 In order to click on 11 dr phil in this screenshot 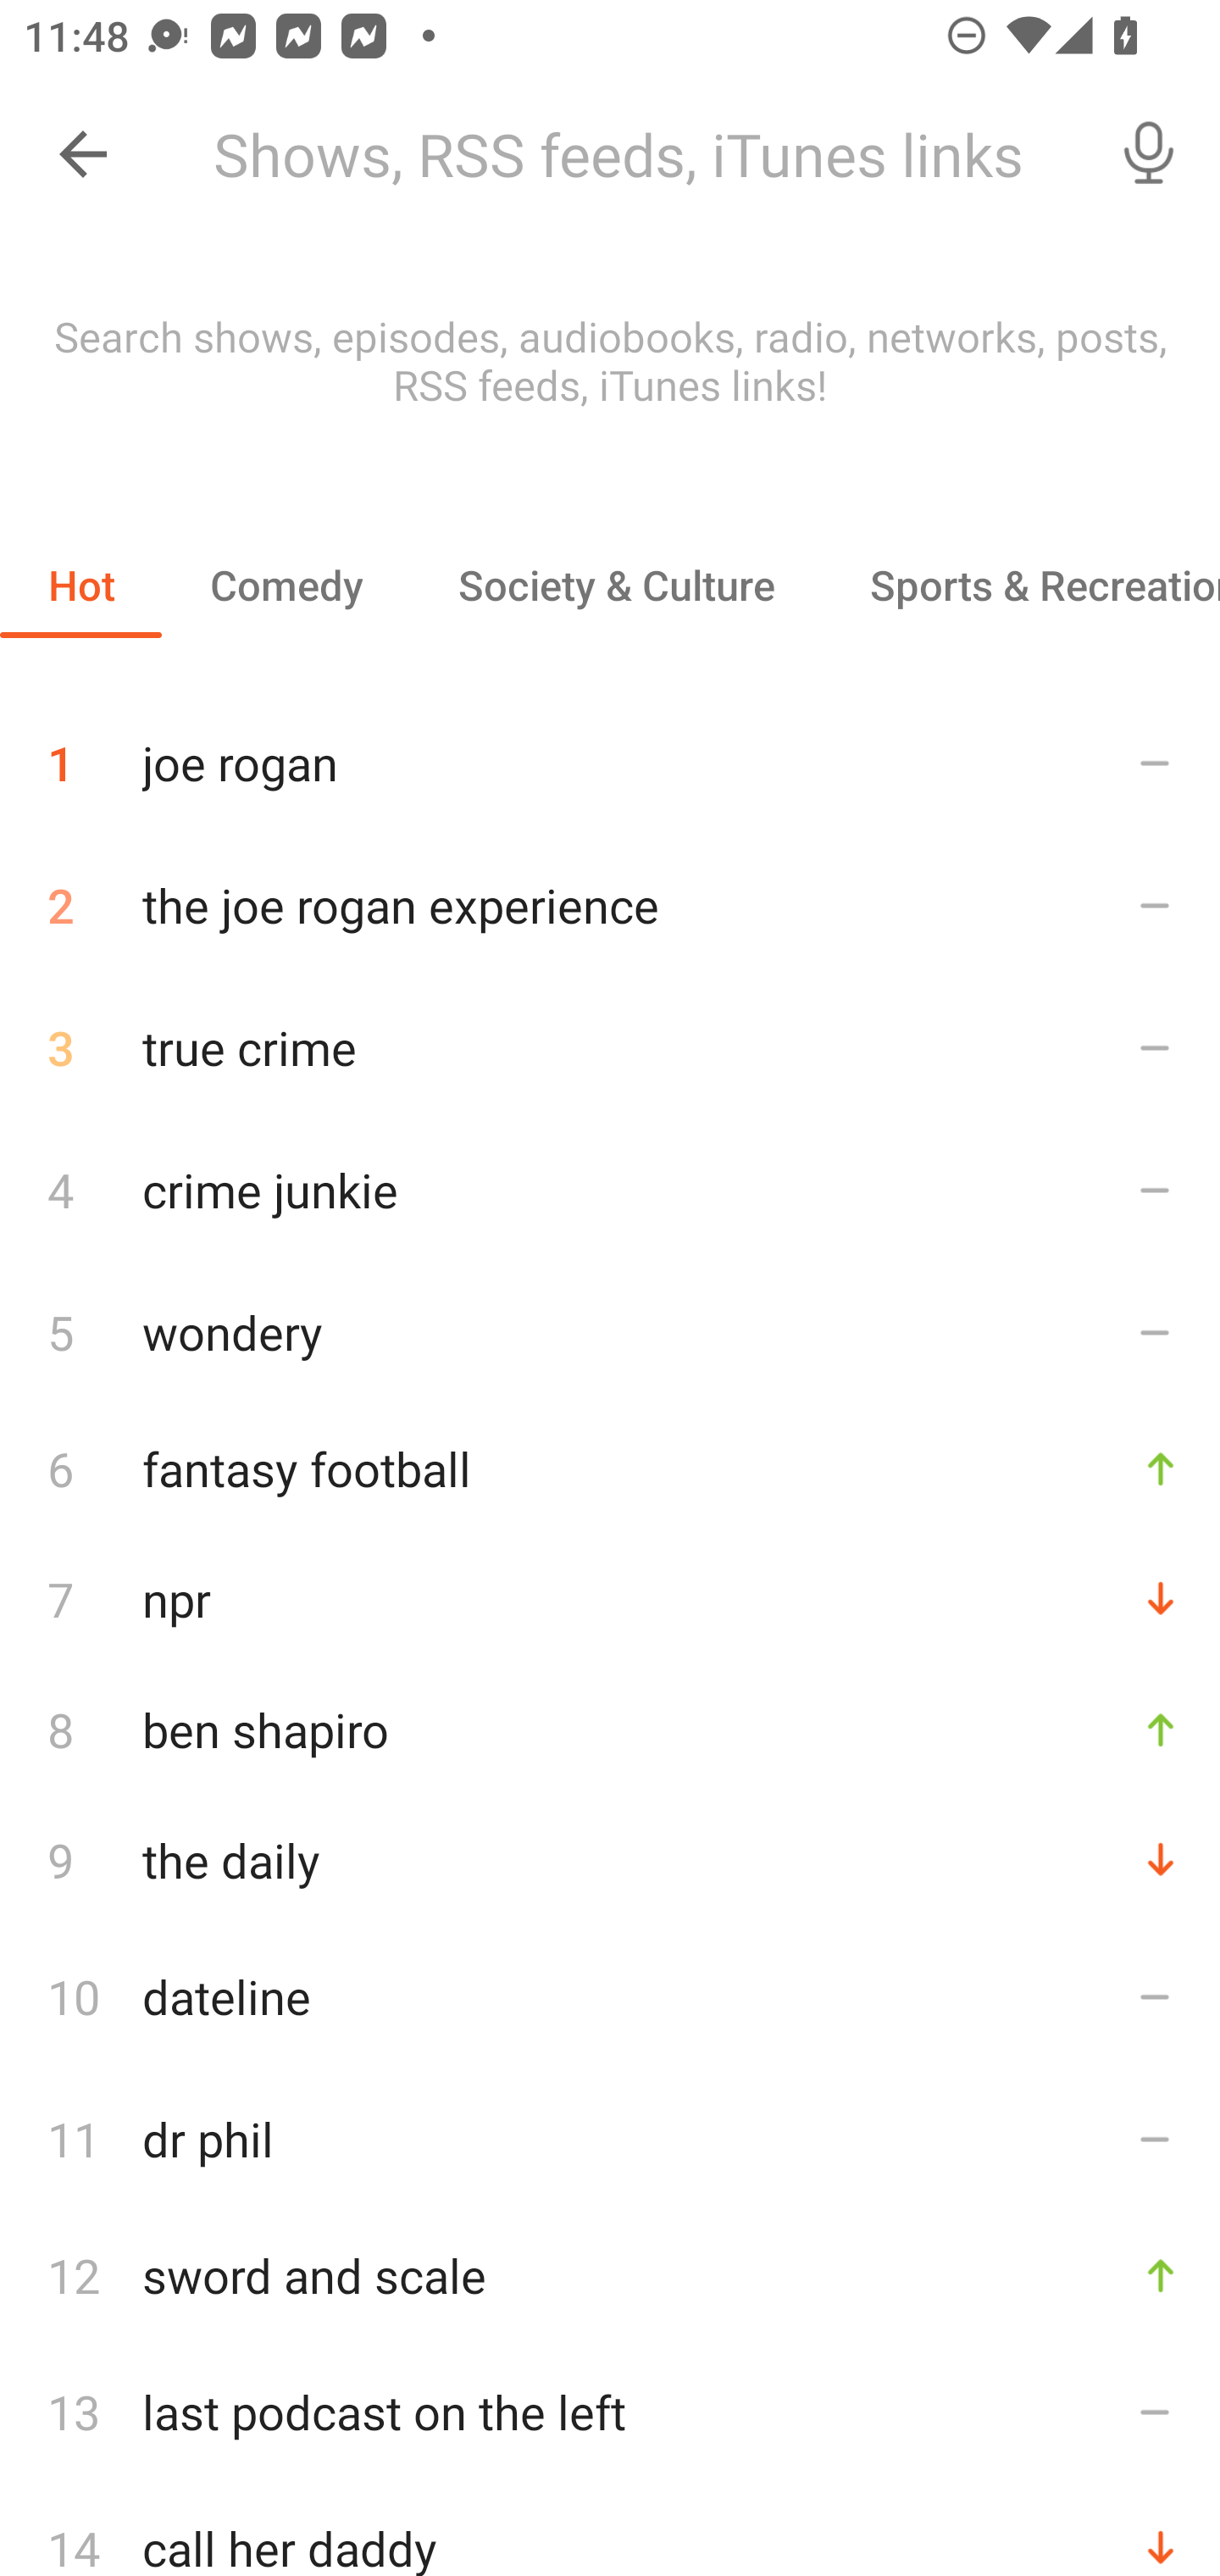, I will do `click(610, 2139)`.